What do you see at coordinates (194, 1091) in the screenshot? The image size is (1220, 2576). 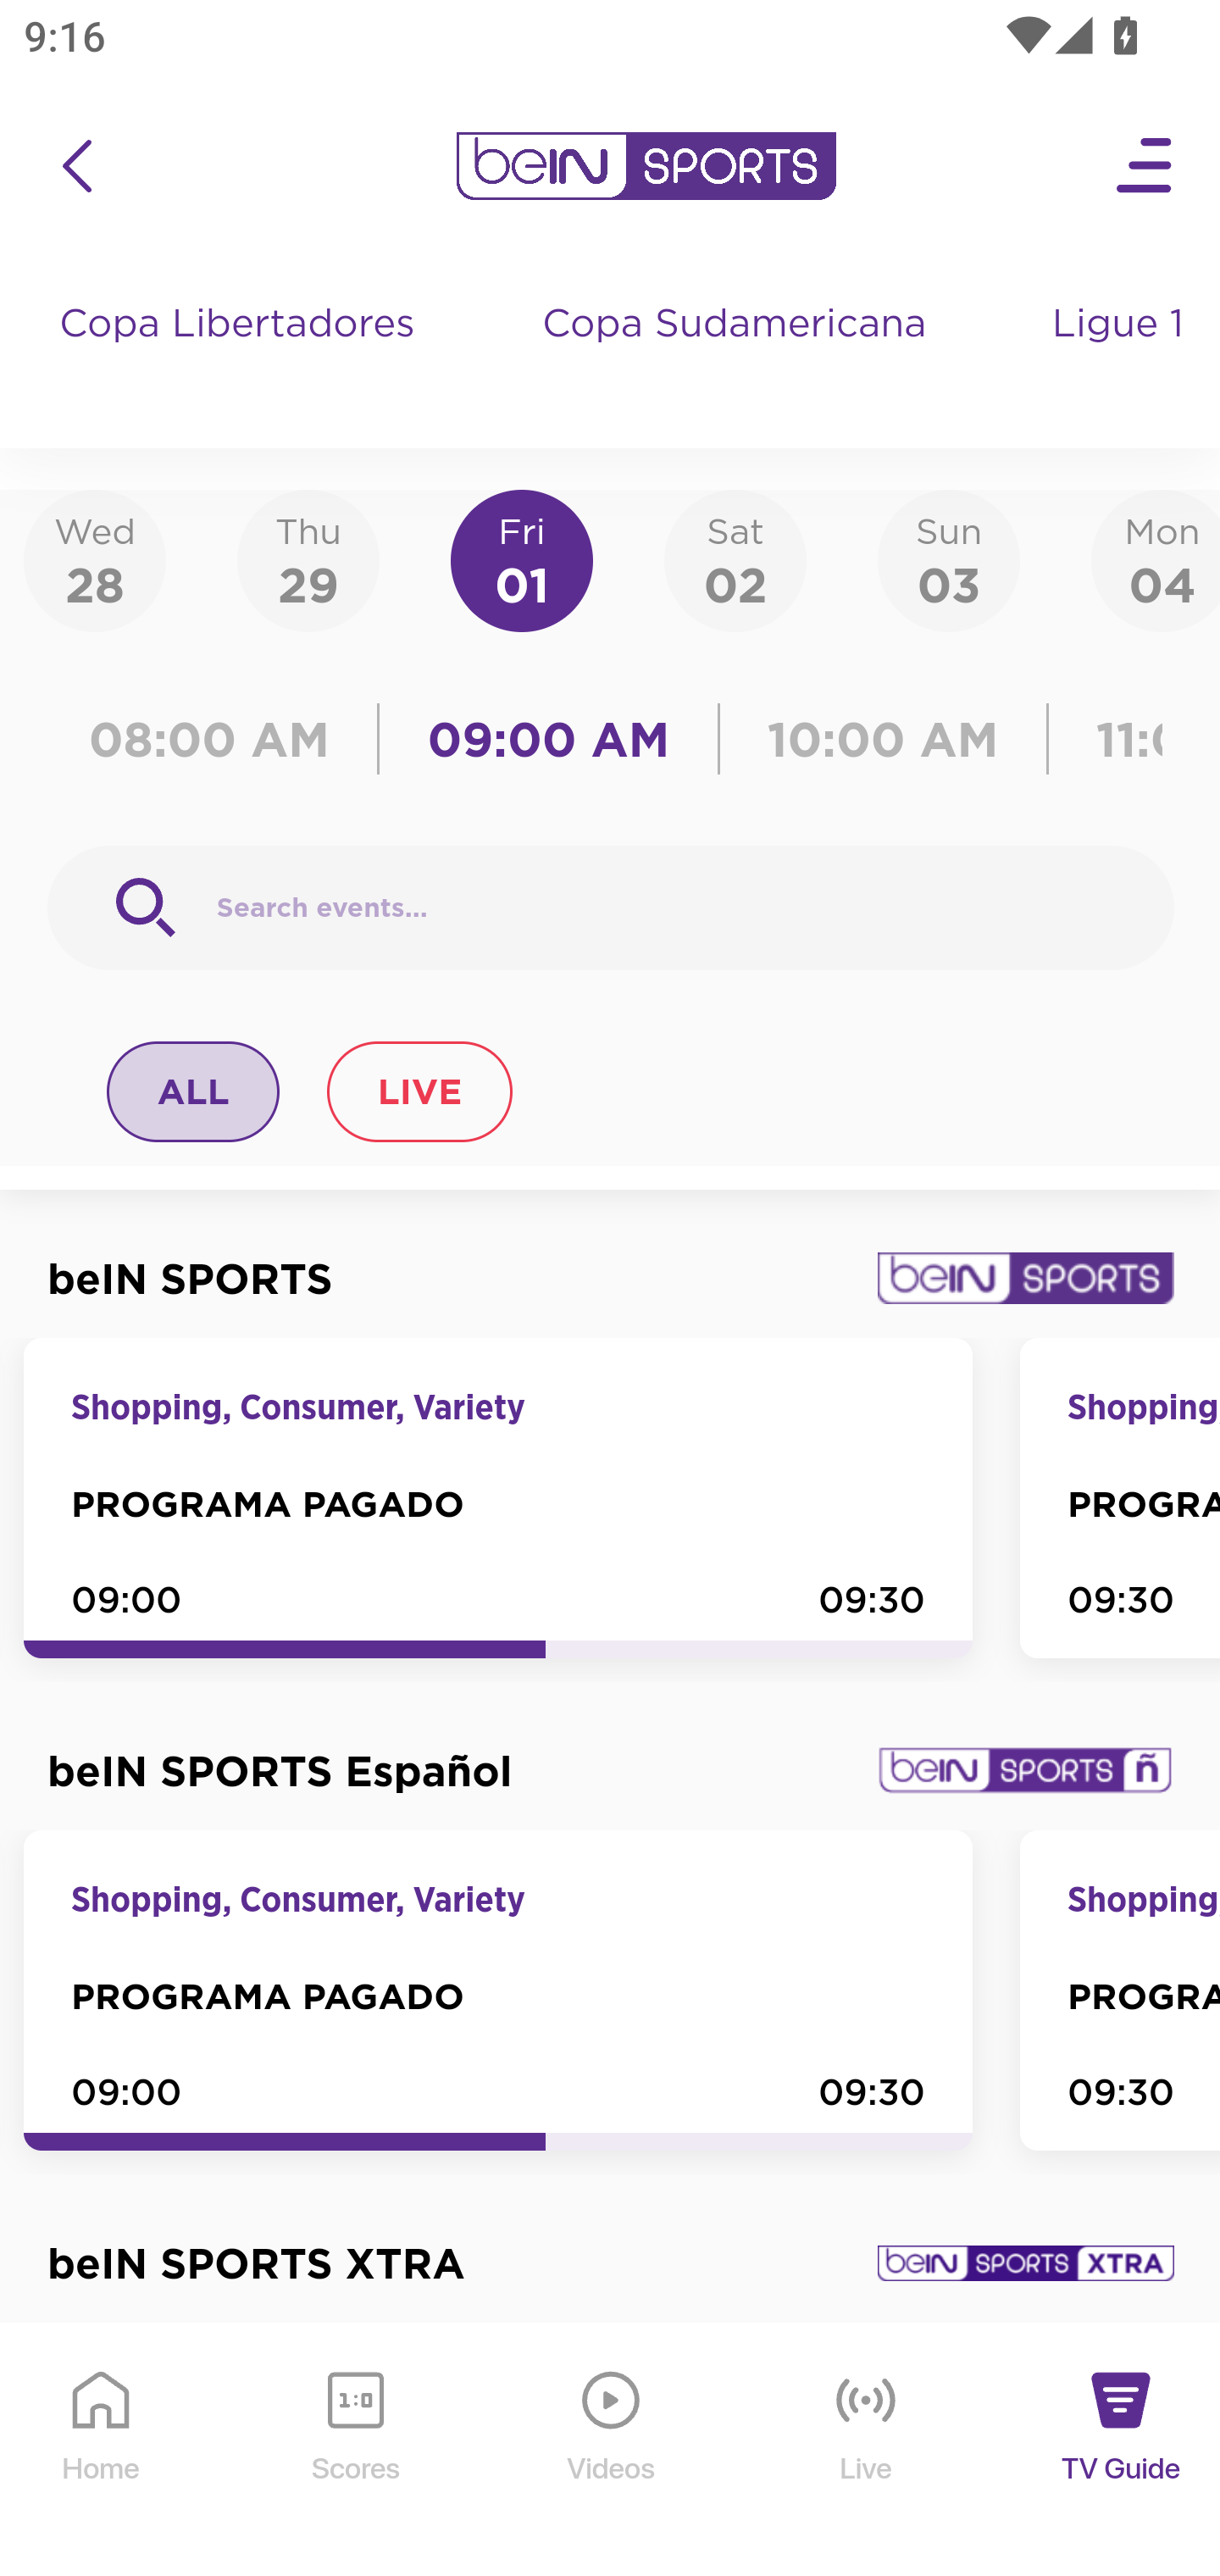 I see `ALL` at bounding box center [194, 1091].